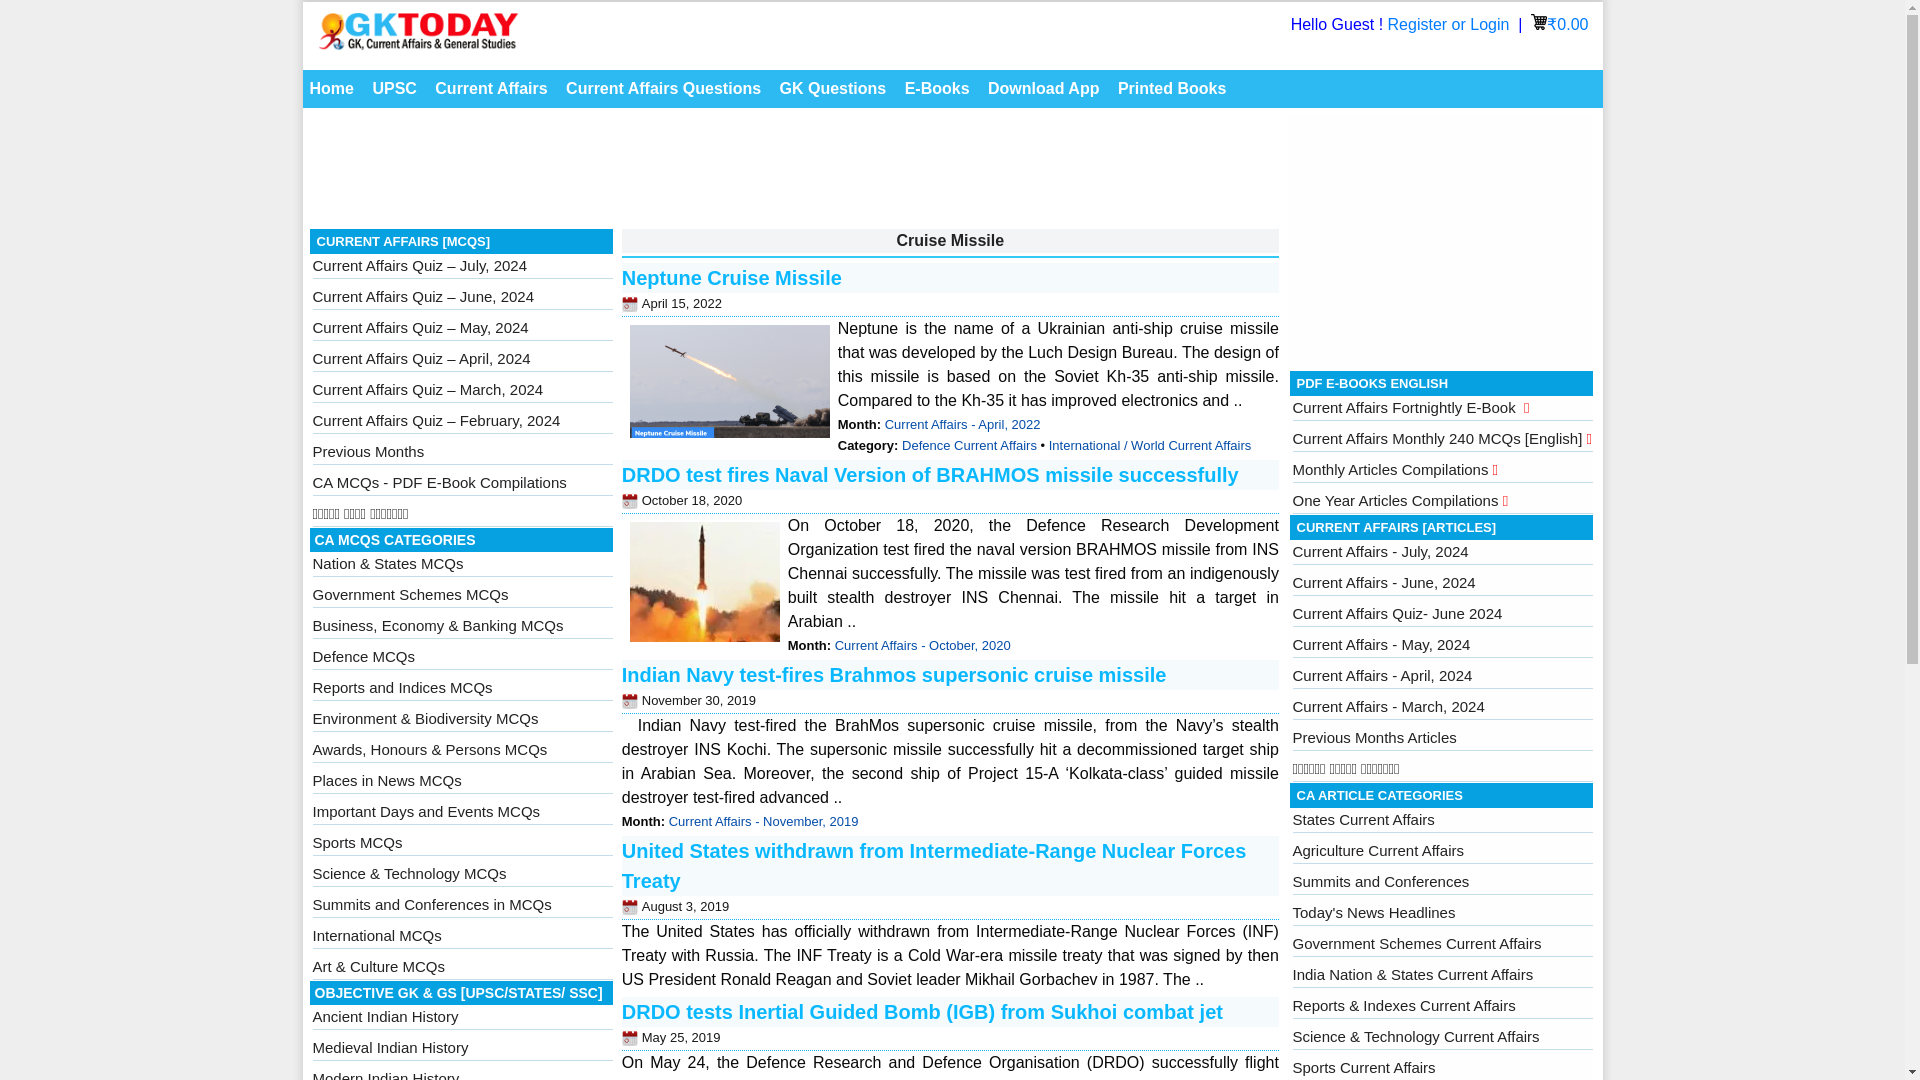 The height and width of the screenshot is (1080, 1920). What do you see at coordinates (894, 674) in the screenshot?
I see `Indian Navy test-fires Brahmos supersonic cruise missile` at bounding box center [894, 674].